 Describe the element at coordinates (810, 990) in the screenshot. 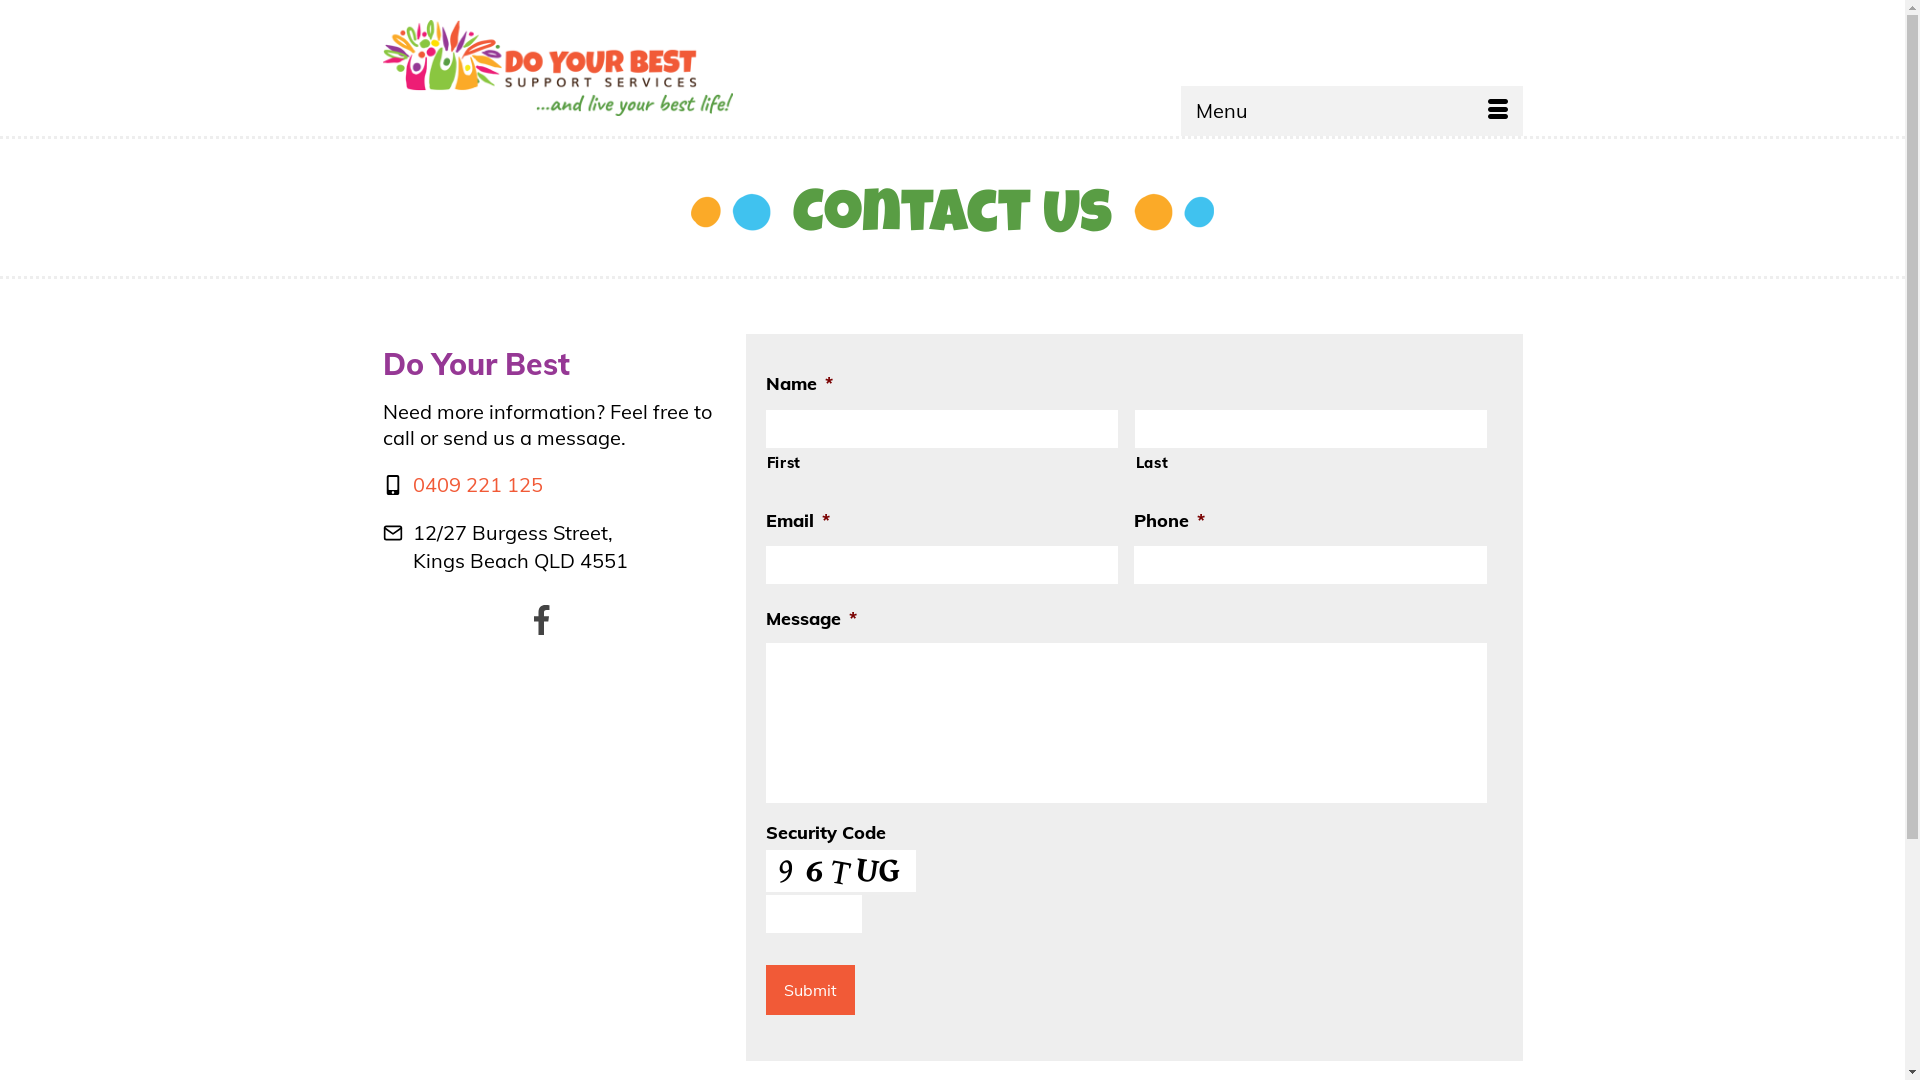

I see `Submit` at that location.